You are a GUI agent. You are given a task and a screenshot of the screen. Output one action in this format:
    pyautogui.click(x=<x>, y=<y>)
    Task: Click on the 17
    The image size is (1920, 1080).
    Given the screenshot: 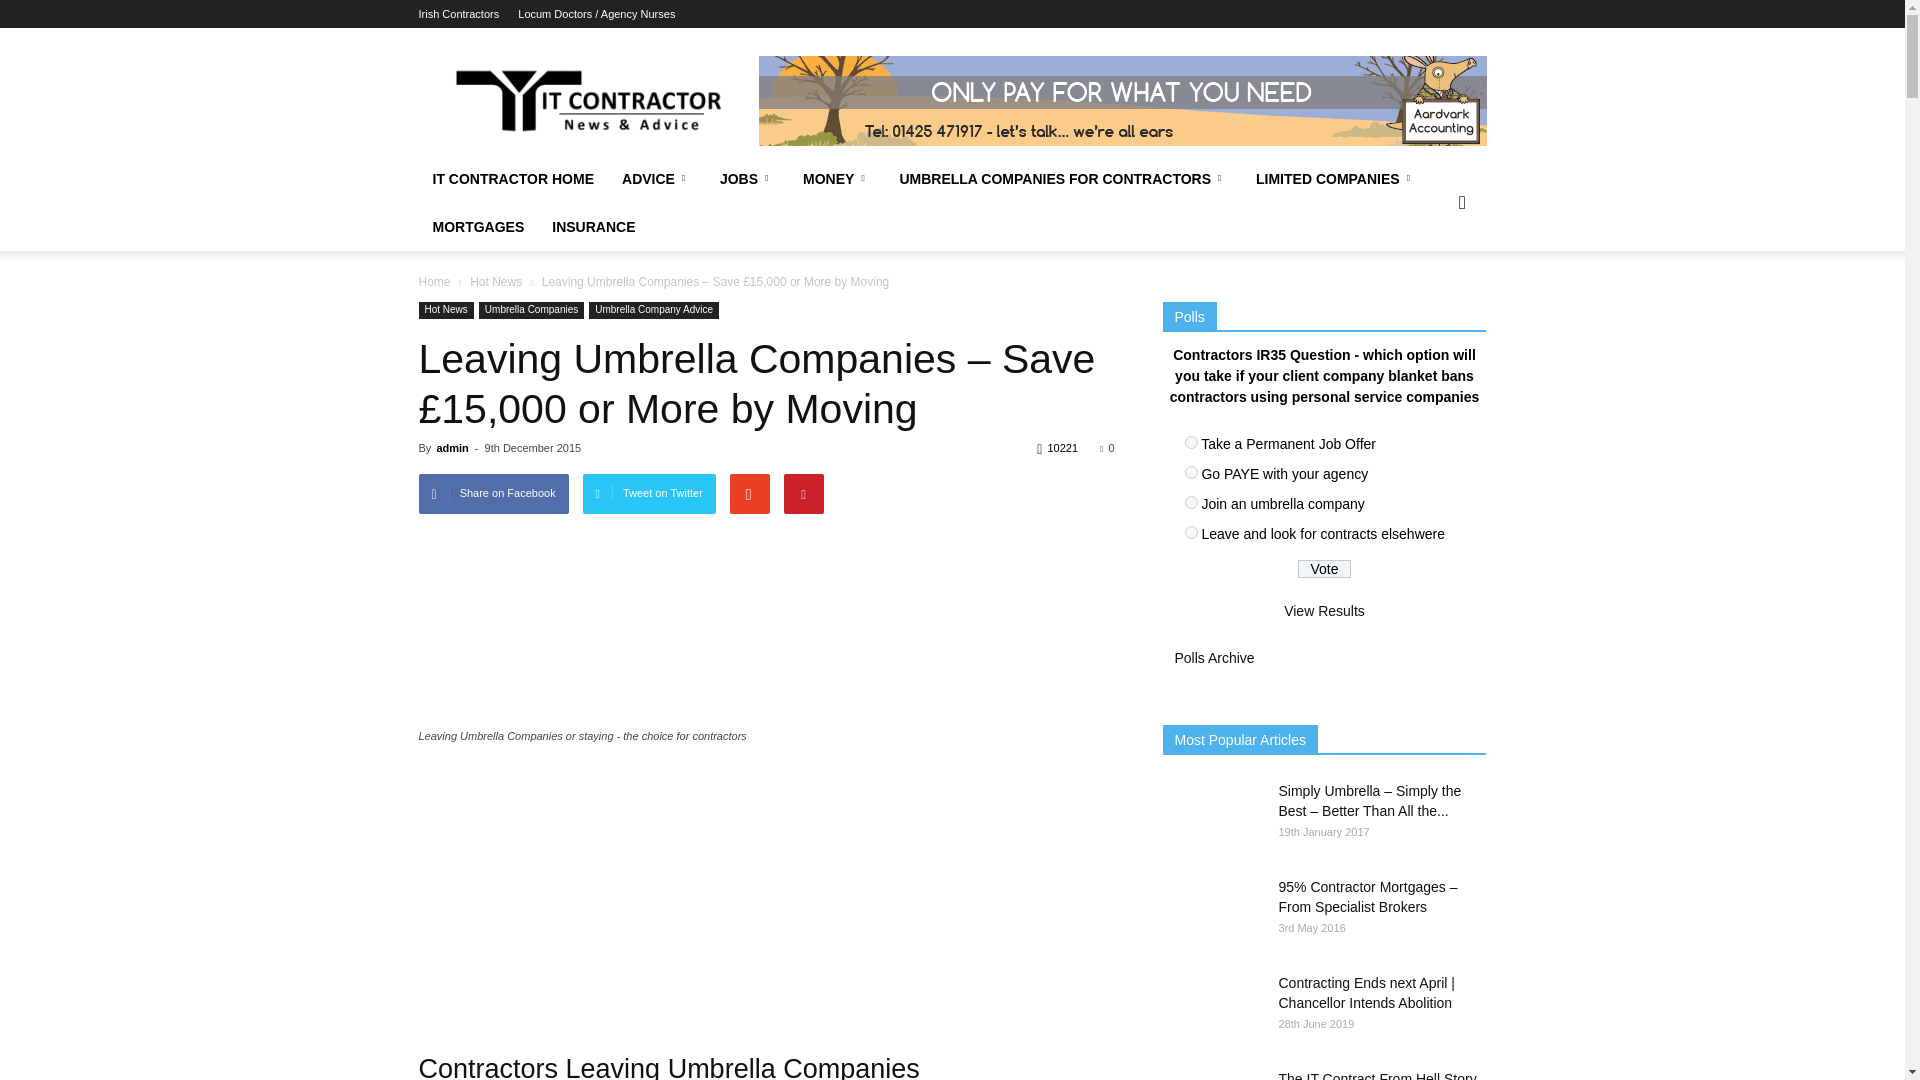 What is the action you would take?
    pyautogui.click(x=1190, y=532)
    